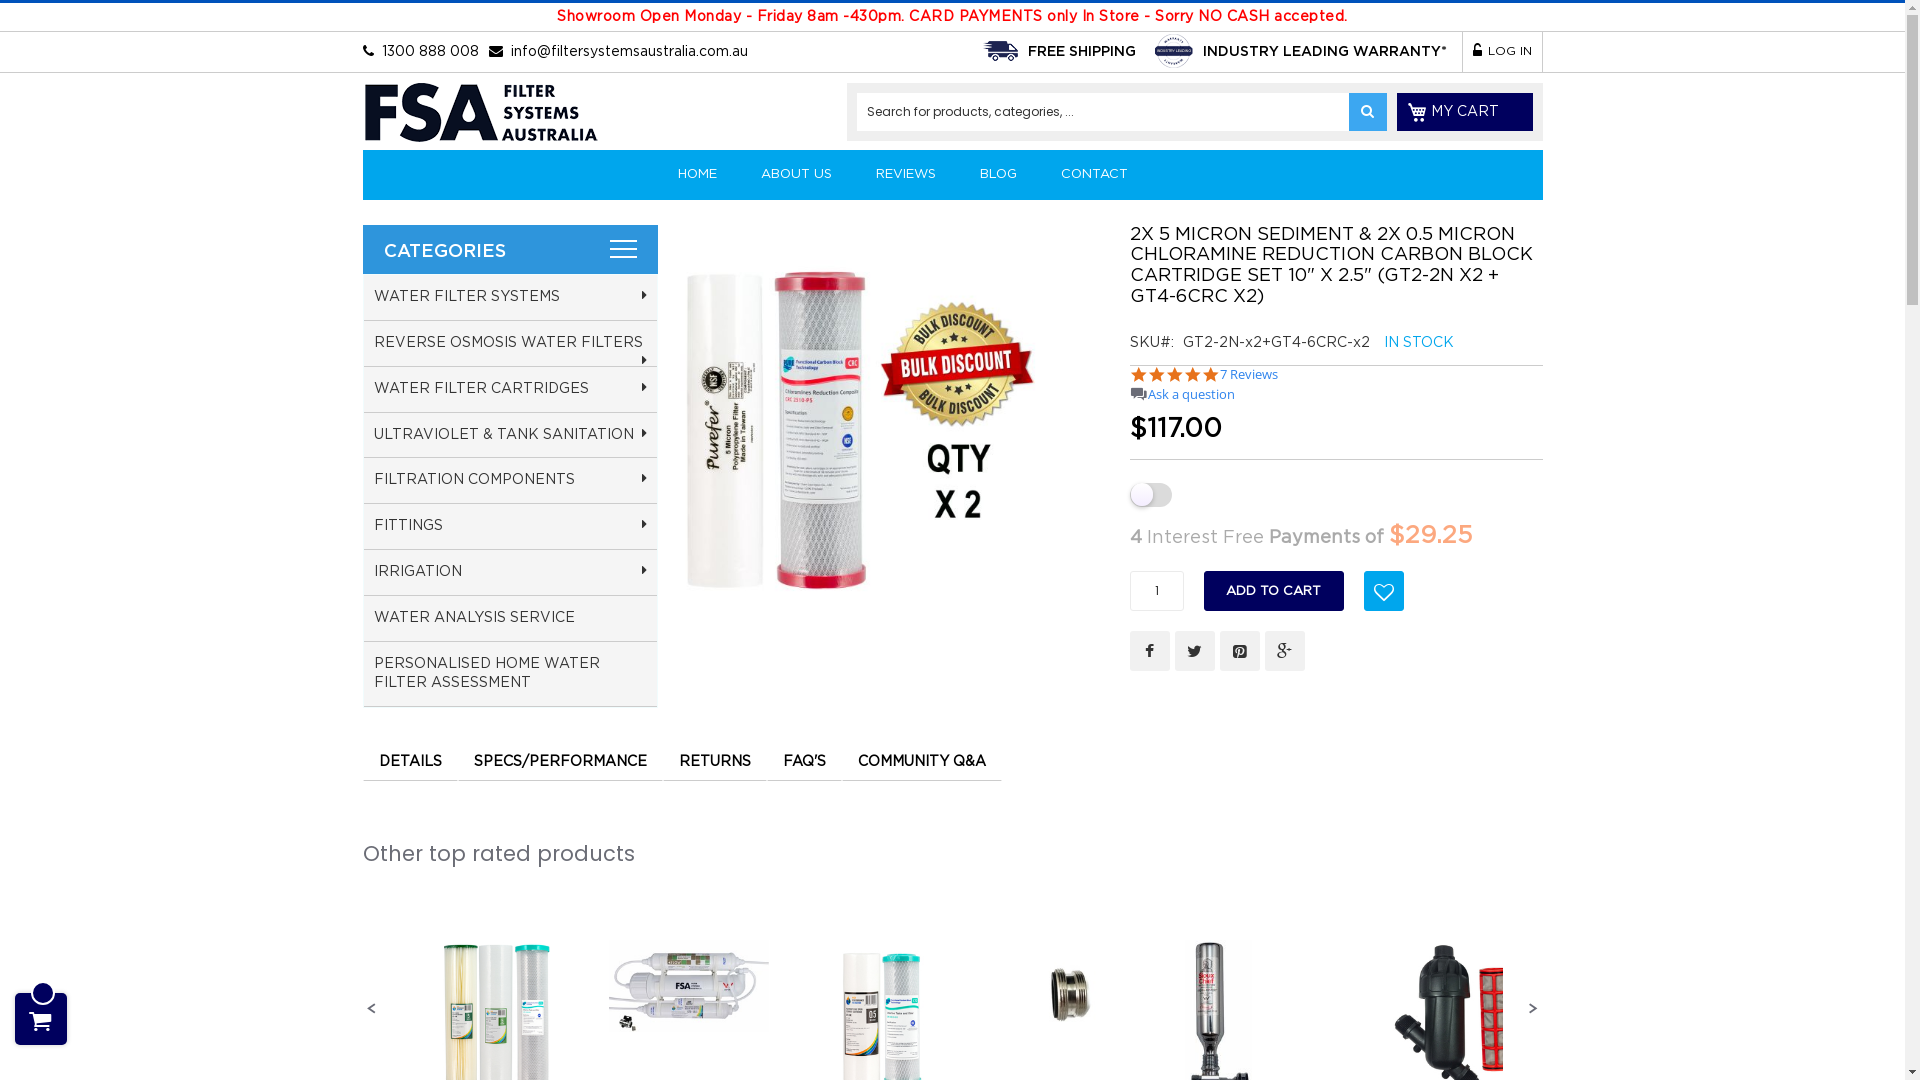 This screenshot has width=1920, height=1080. Describe the element at coordinates (510, 527) in the screenshot. I see `FITTINGS` at that location.